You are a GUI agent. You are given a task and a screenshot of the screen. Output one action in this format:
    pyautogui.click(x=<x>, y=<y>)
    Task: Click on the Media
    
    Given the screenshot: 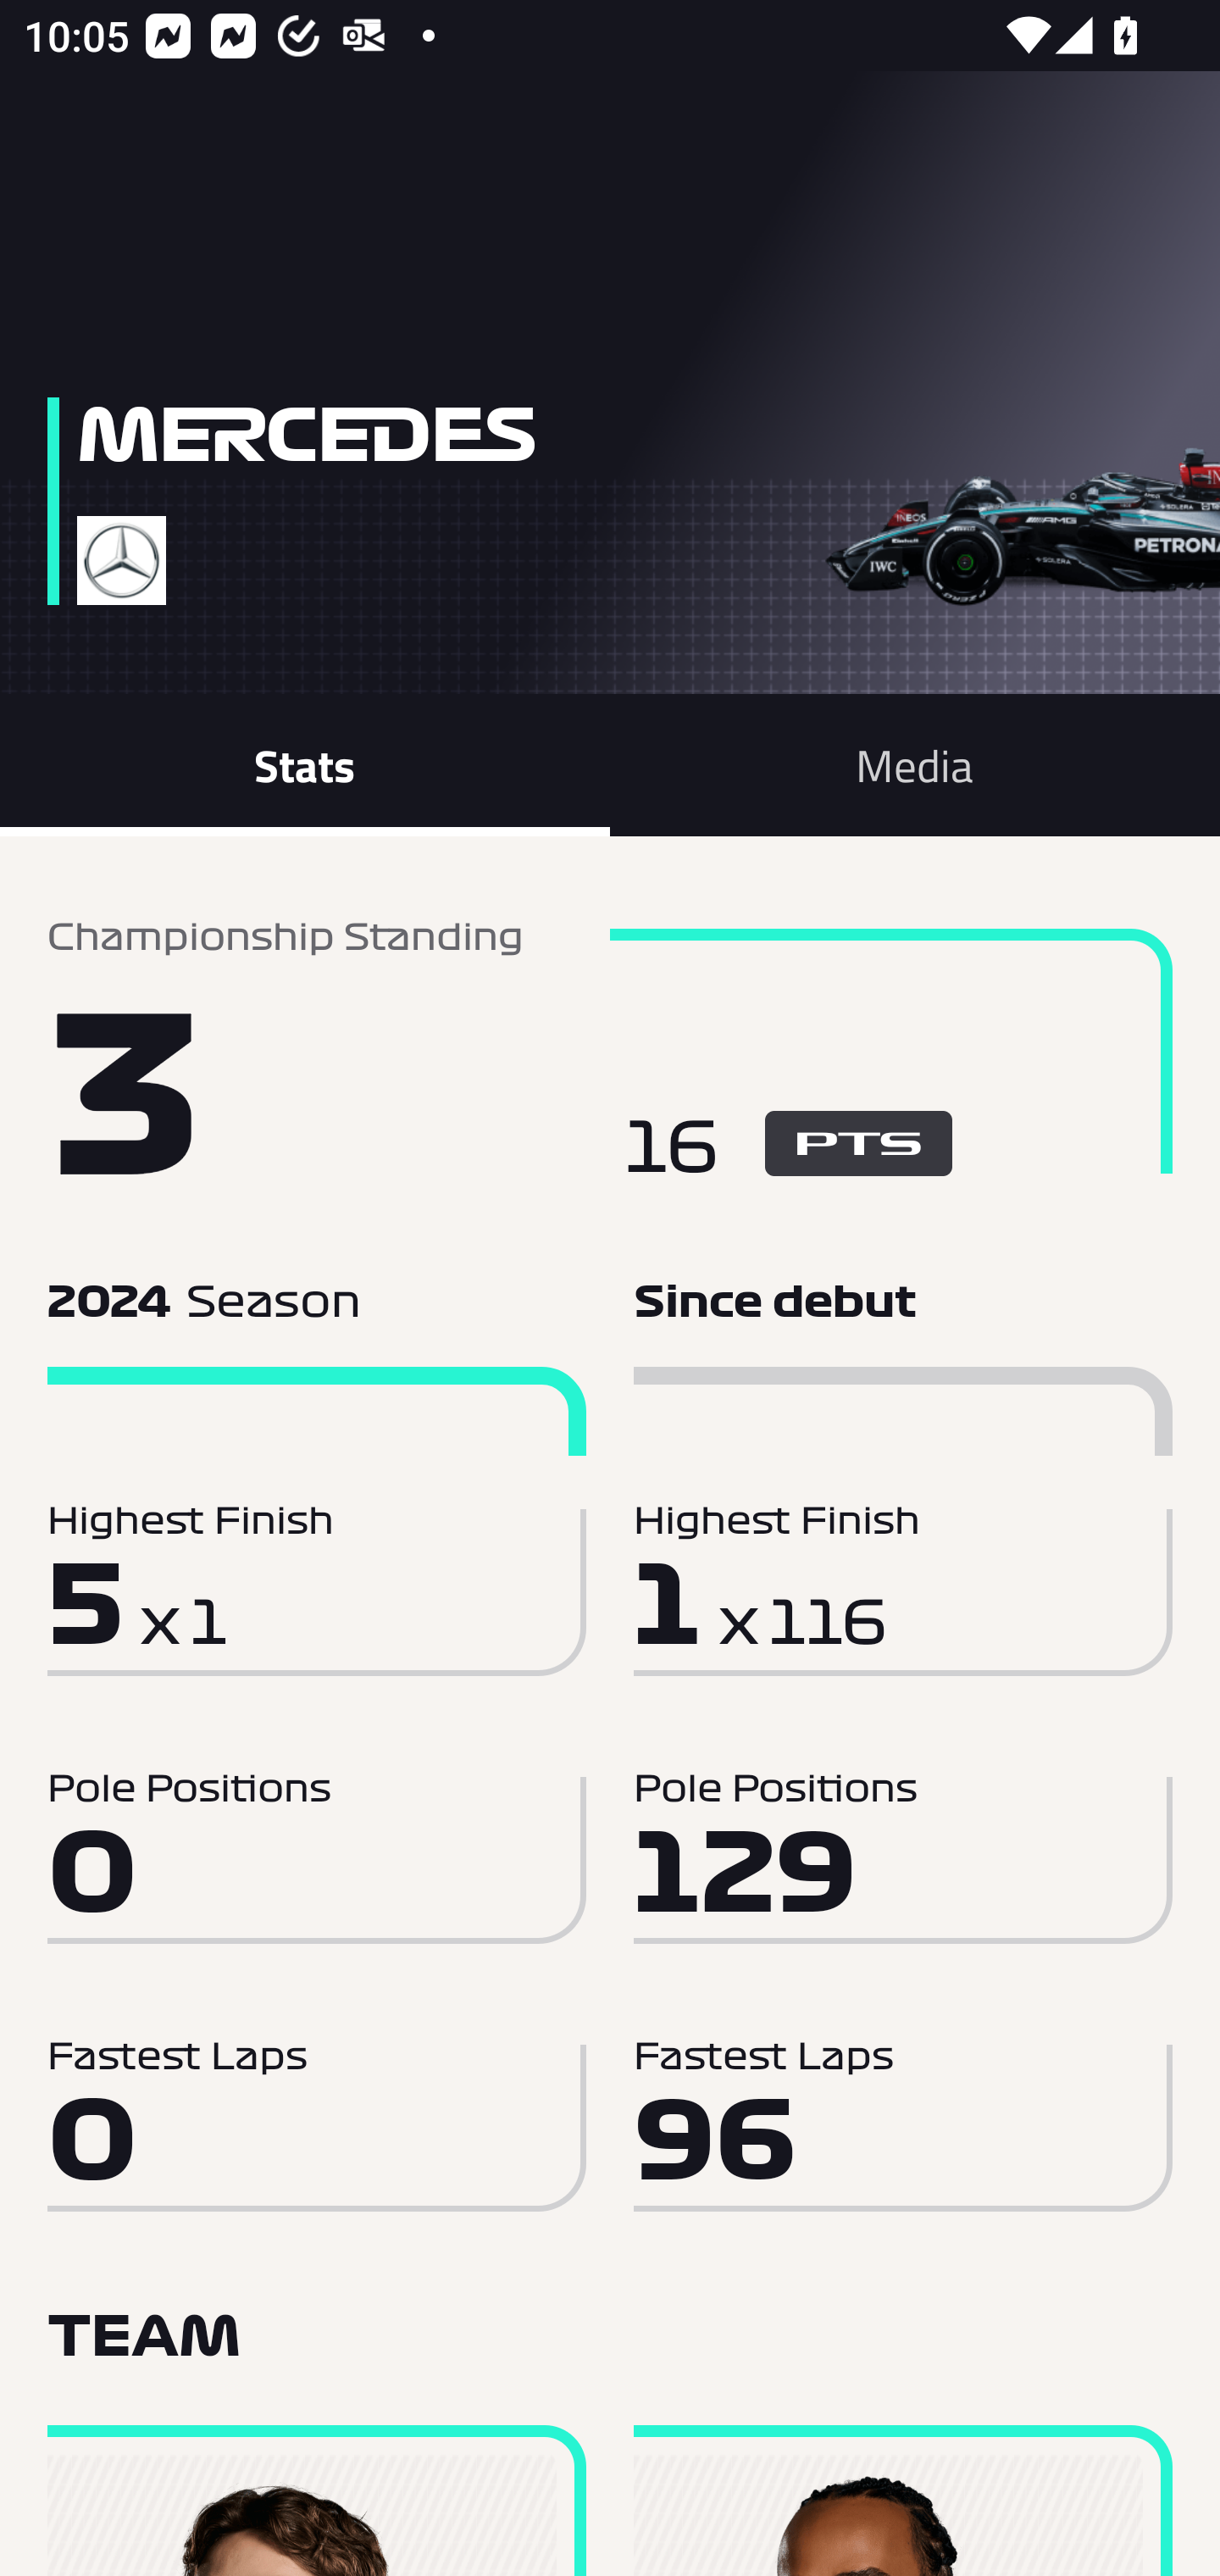 What is the action you would take?
    pyautogui.click(x=915, y=764)
    